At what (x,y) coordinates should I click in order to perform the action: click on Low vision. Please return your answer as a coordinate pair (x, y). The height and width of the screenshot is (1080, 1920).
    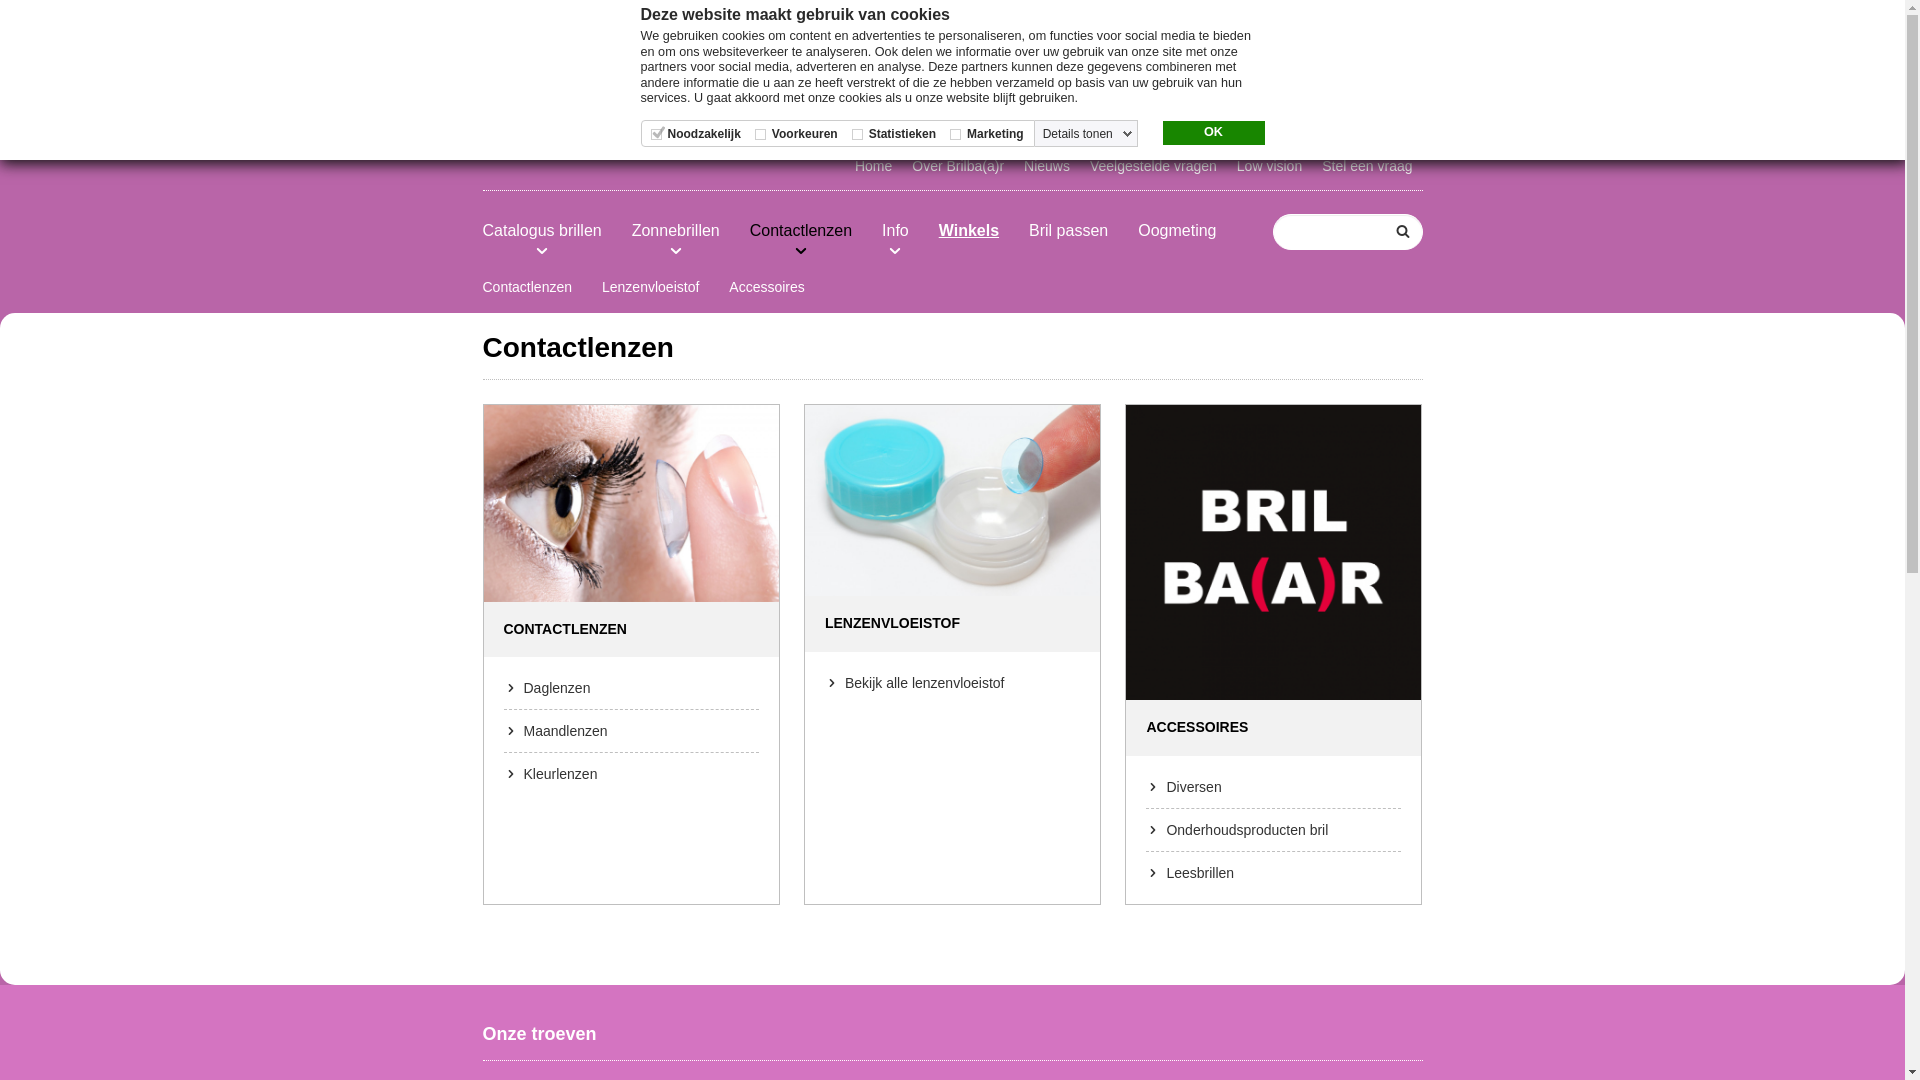
    Looking at the image, I should click on (1270, 166).